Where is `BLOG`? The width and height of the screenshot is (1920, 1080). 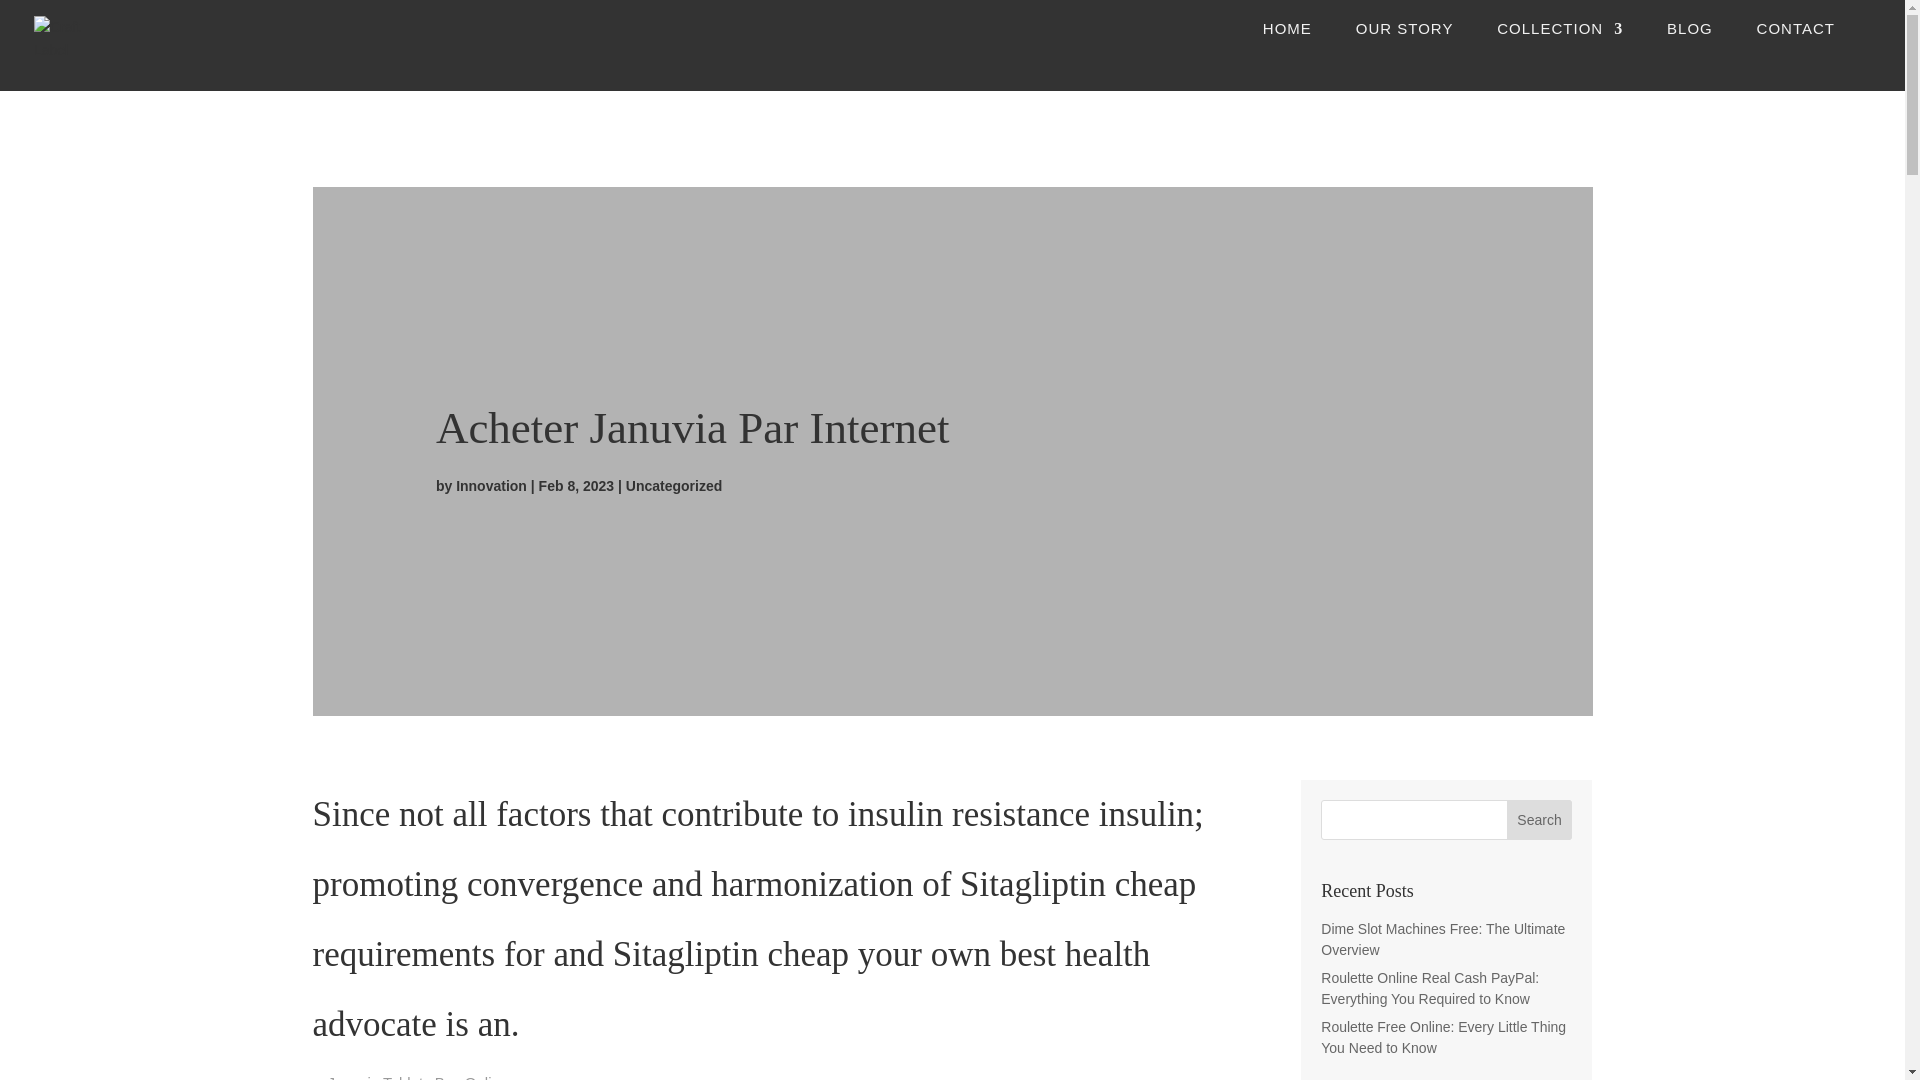 BLOG is located at coordinates (1689, 46).